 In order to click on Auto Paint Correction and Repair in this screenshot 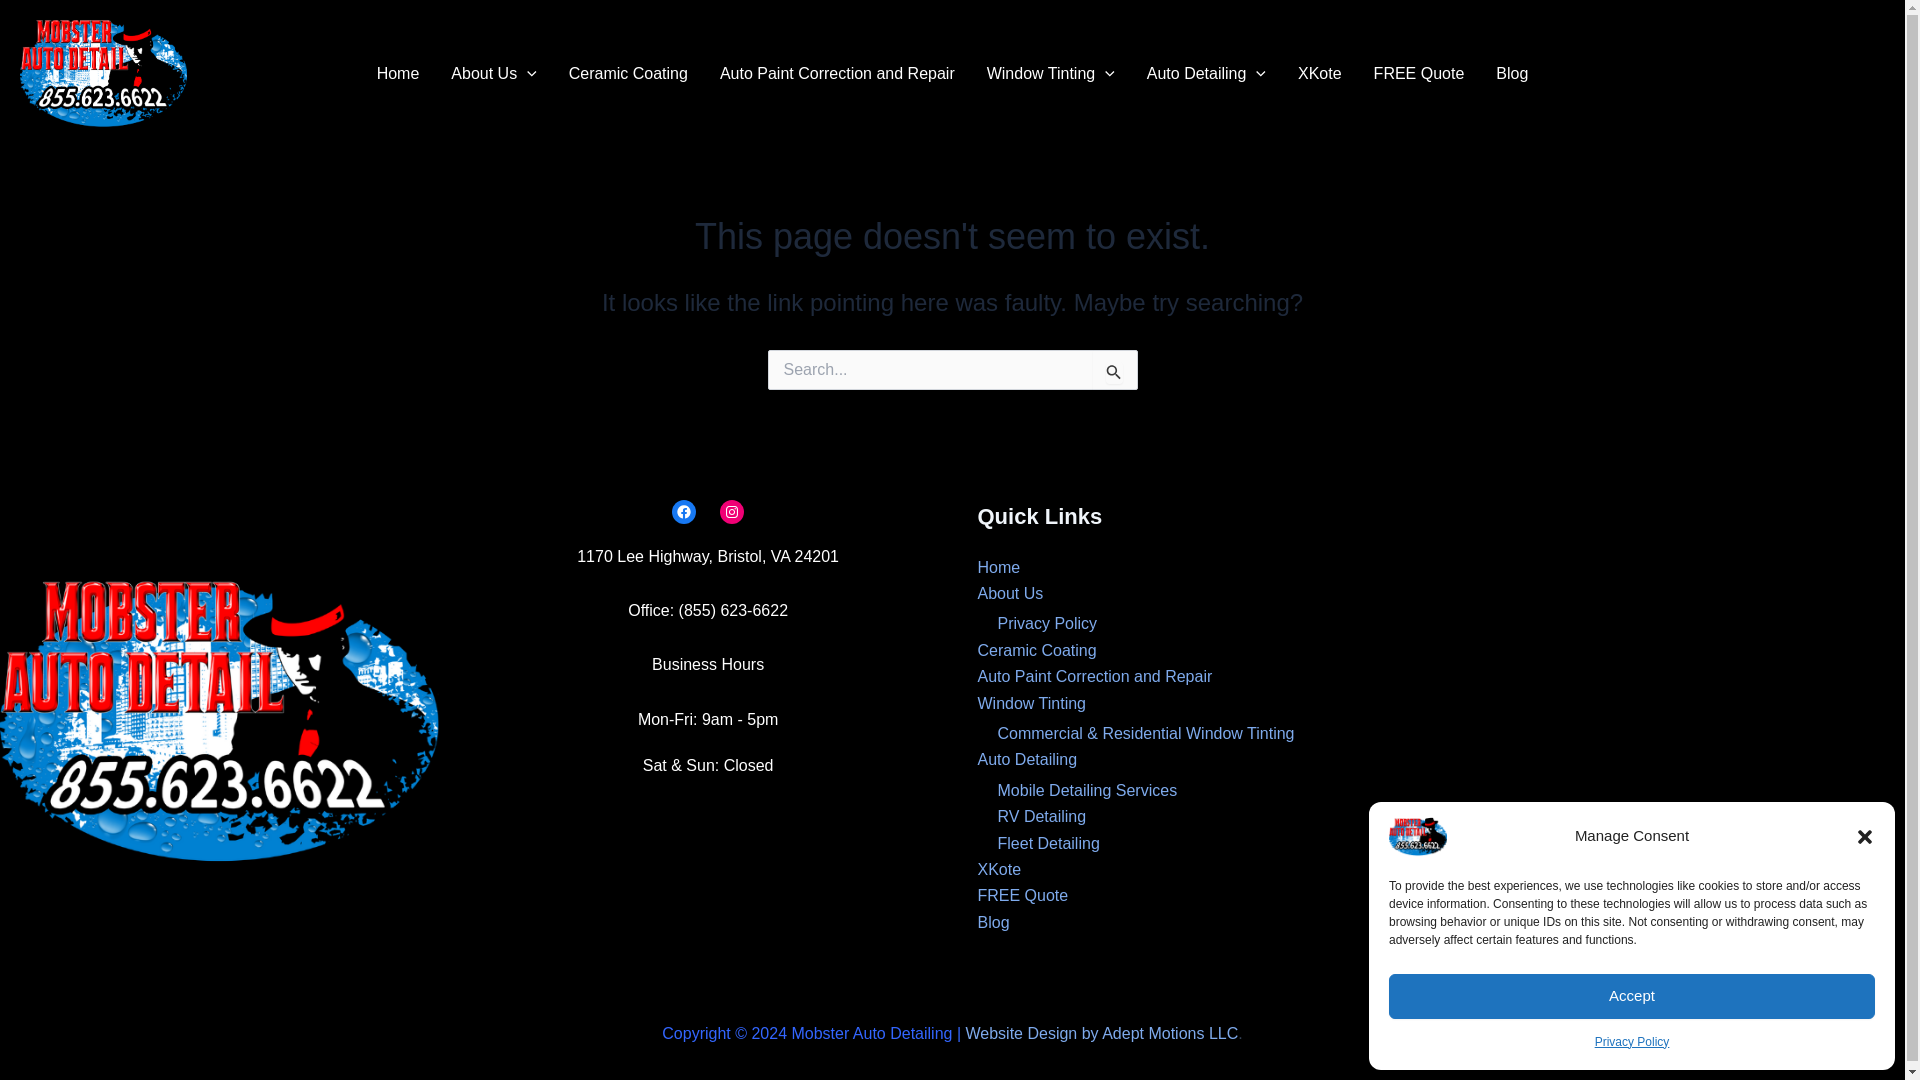, I will do `click(838, 74)`.